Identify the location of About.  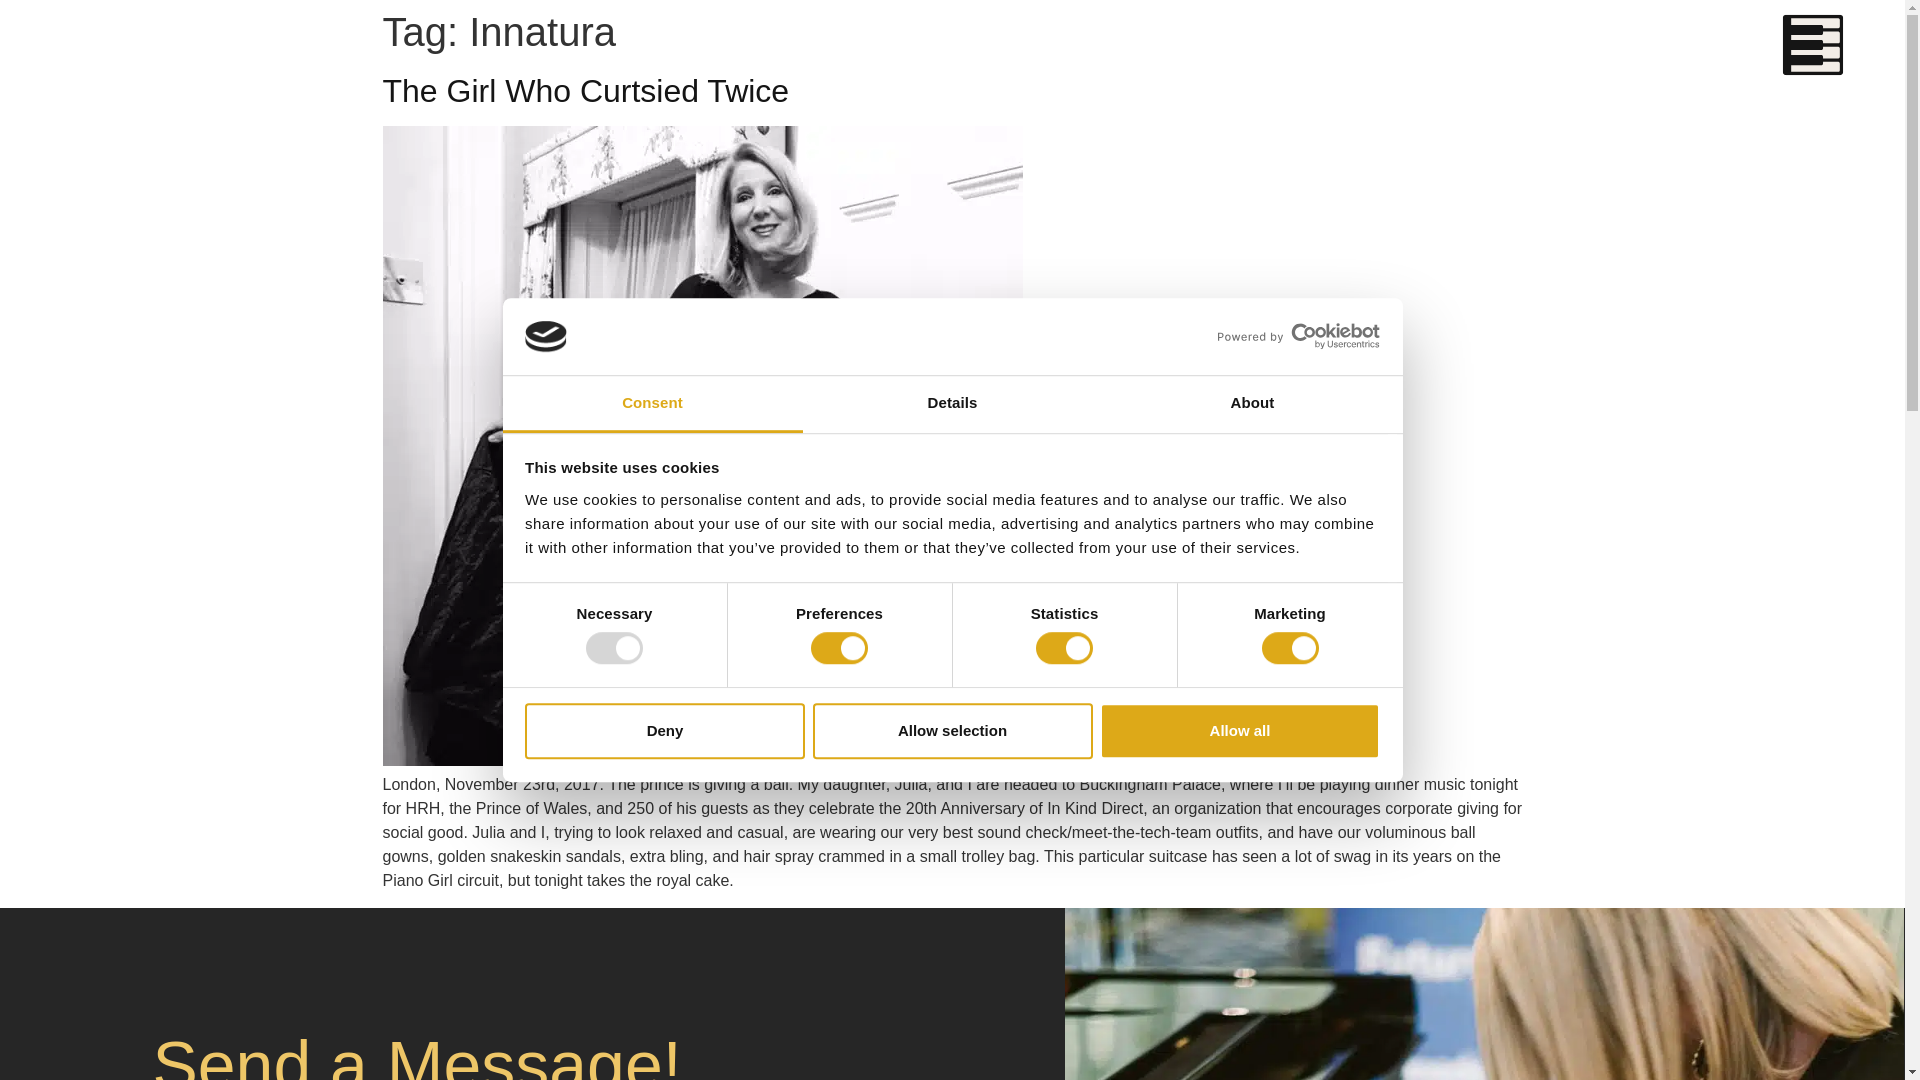
(1252, 404).